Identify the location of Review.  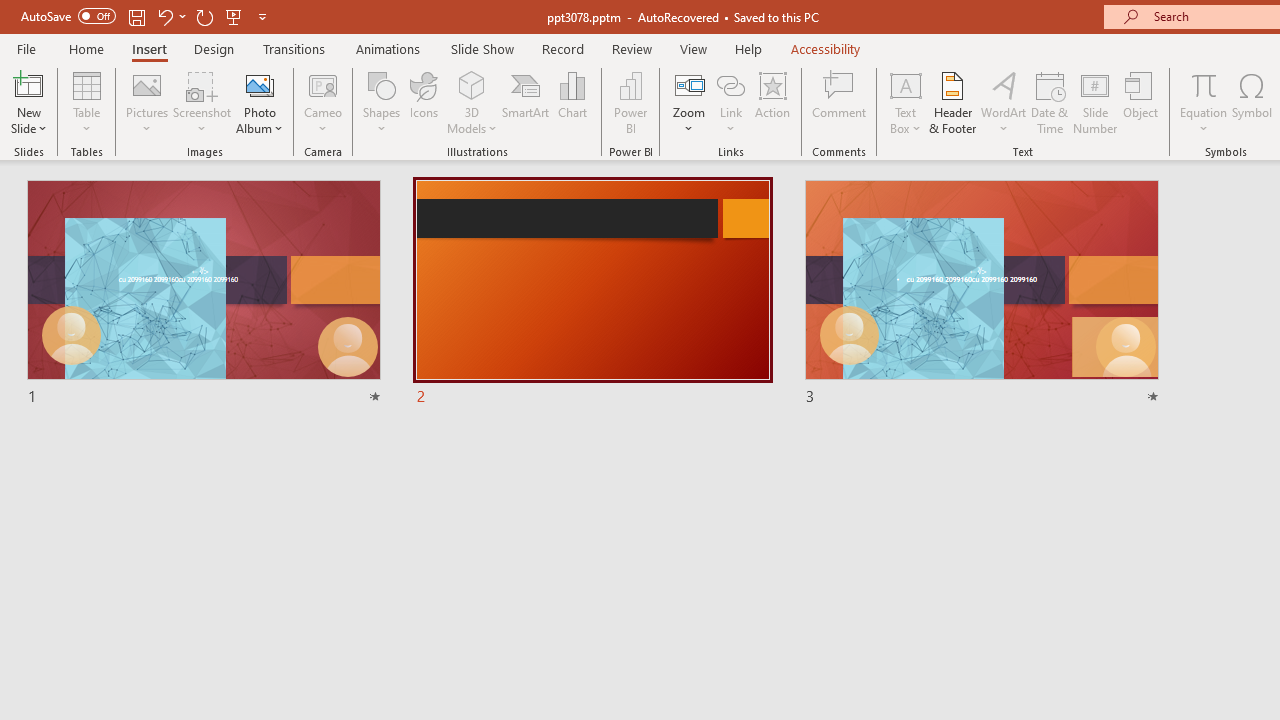
(631, 48).